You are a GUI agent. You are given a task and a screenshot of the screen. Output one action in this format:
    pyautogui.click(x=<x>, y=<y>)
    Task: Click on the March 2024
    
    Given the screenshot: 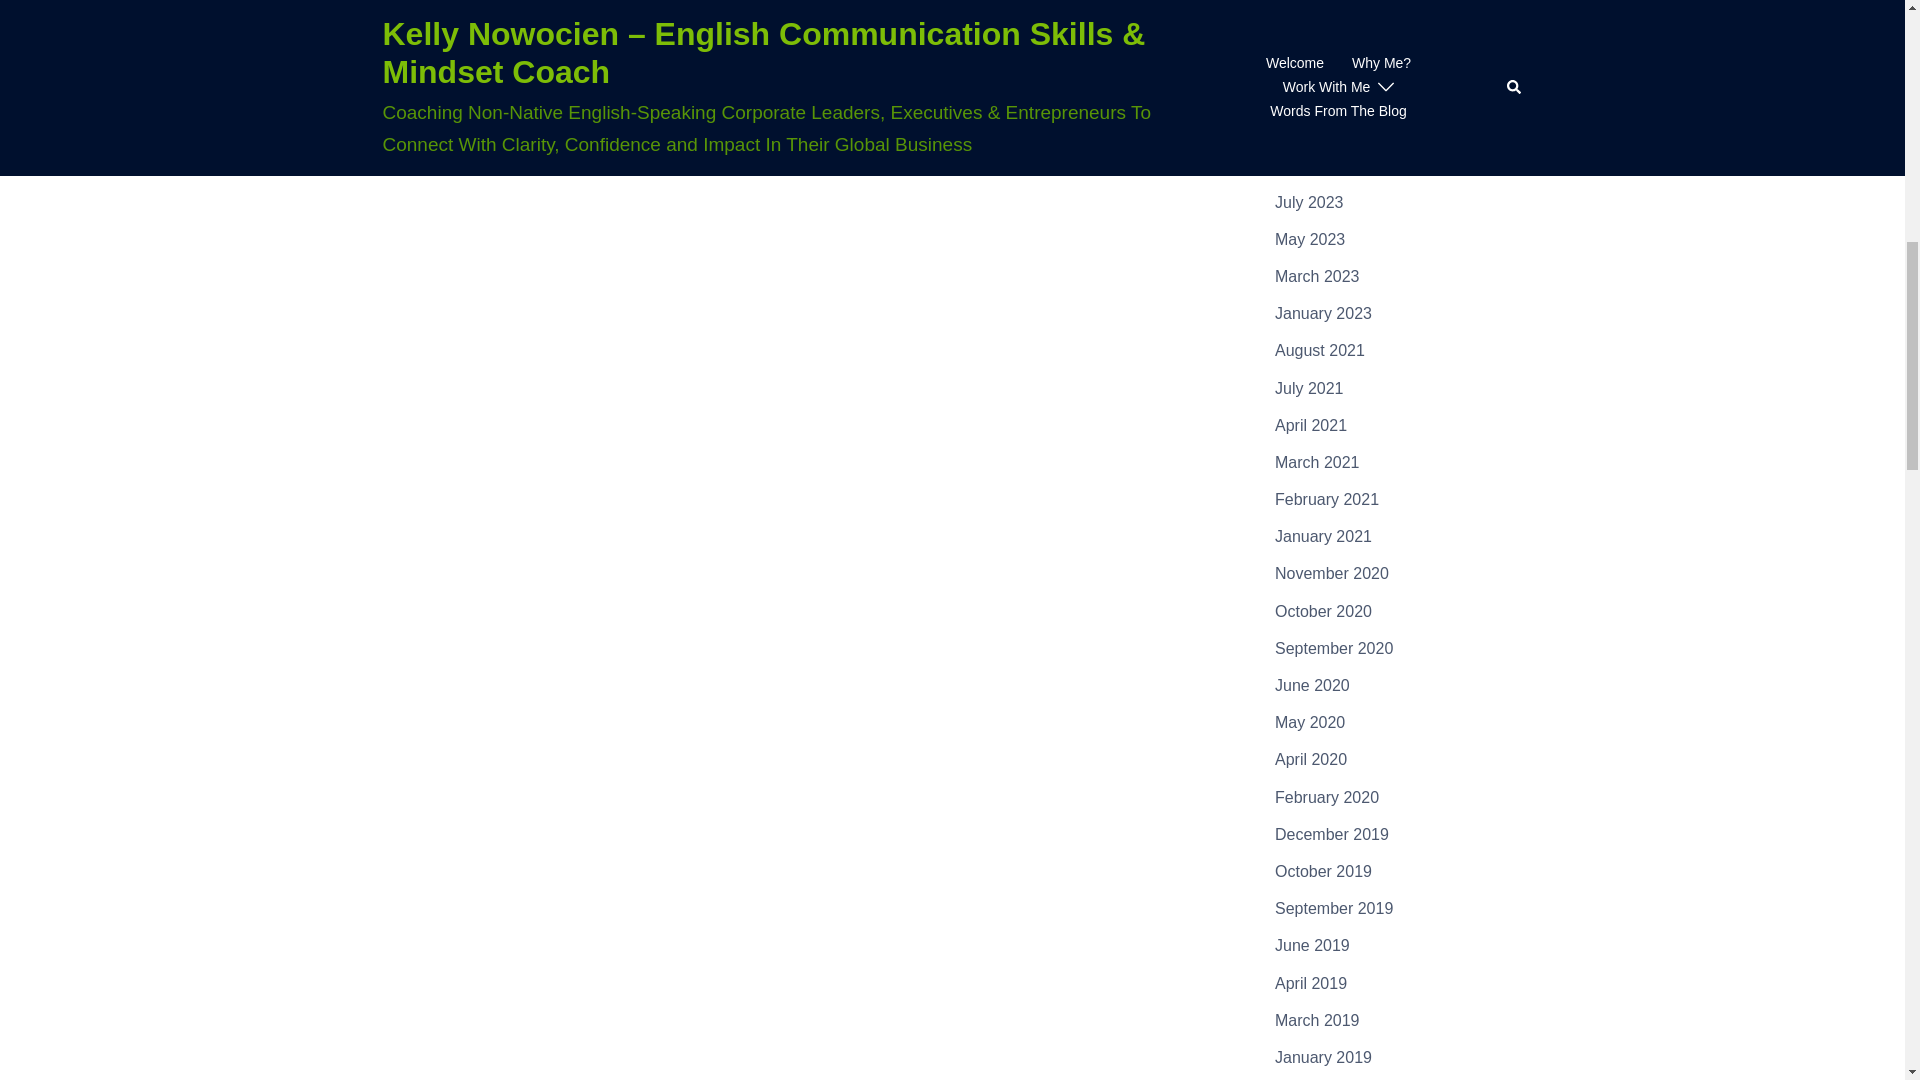 What is the action you would take?
    pyautogui.click(x=1316, y=53)
    